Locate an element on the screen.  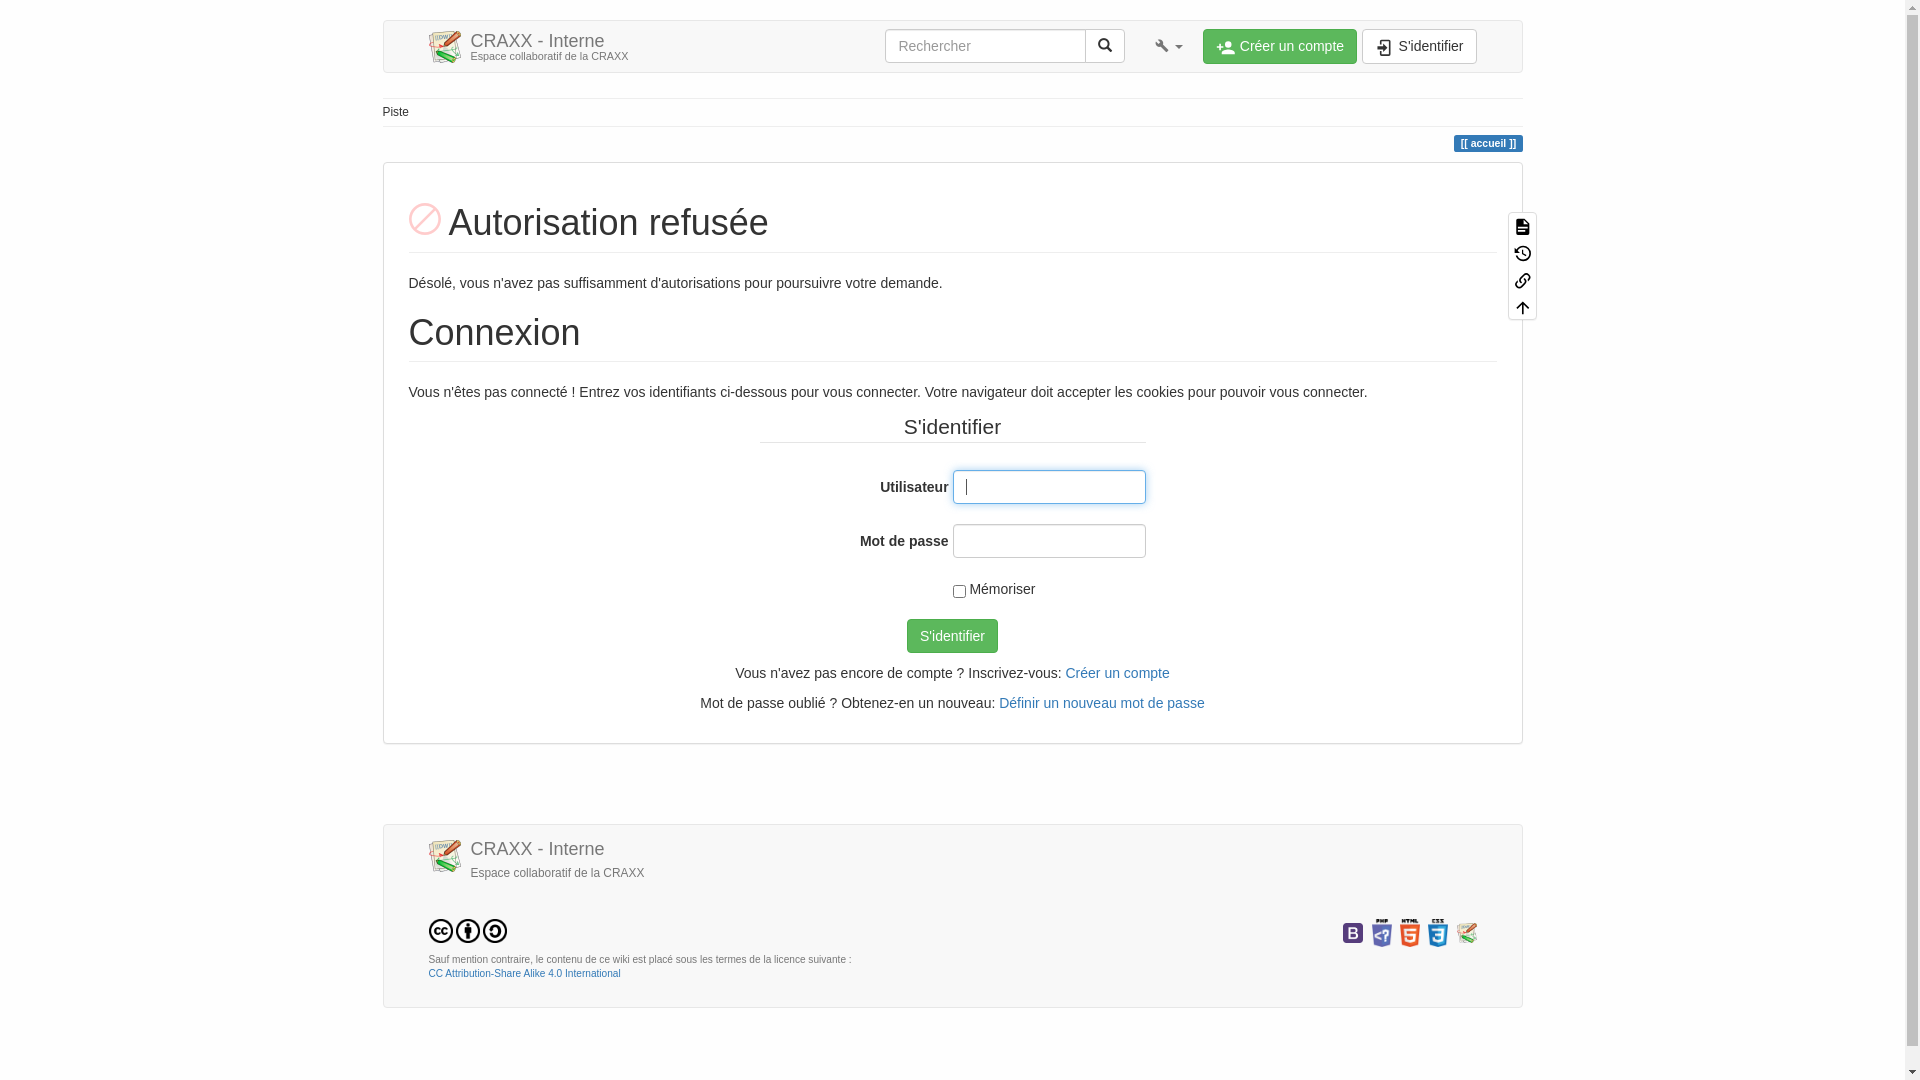
CC Attribution-Share Alike 4.0 International is located at coordinates (524, 974).